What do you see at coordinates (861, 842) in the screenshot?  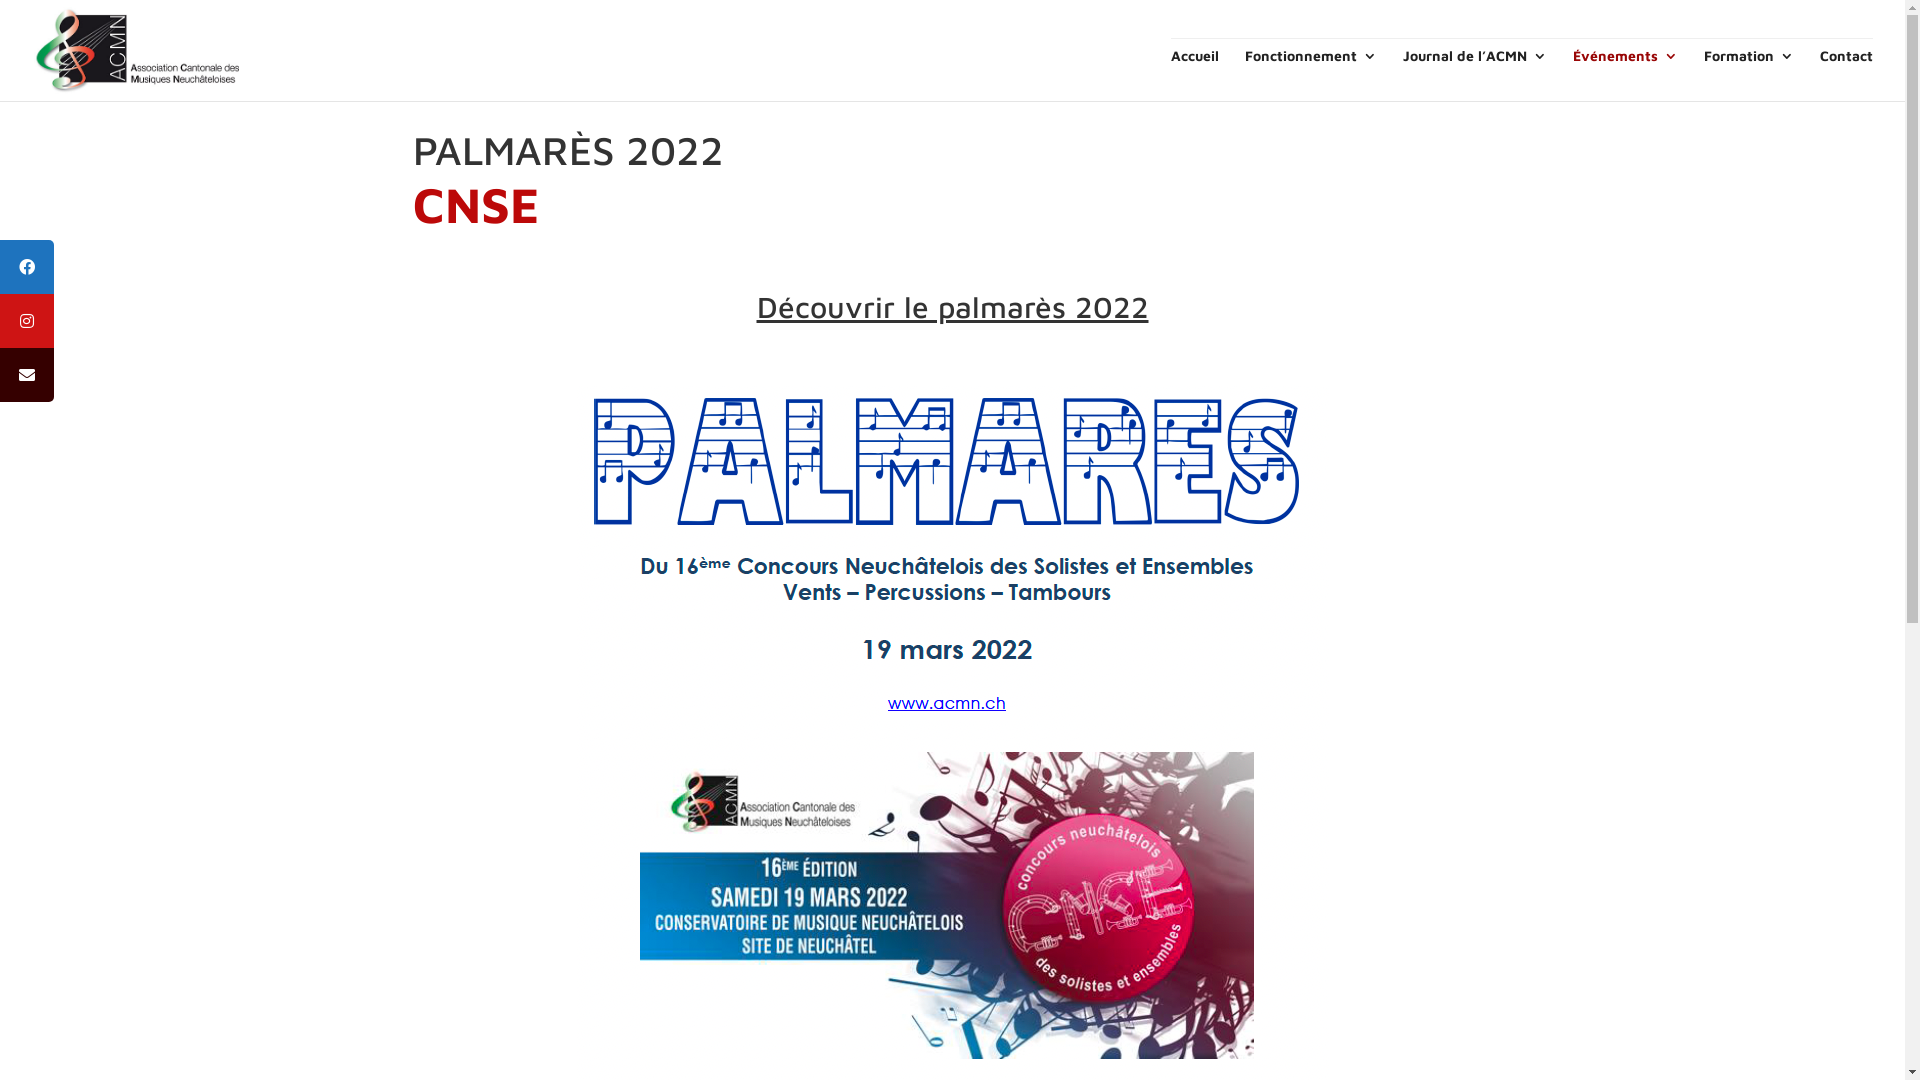 I see `Concert du champion` at bounding box center [861, 842].